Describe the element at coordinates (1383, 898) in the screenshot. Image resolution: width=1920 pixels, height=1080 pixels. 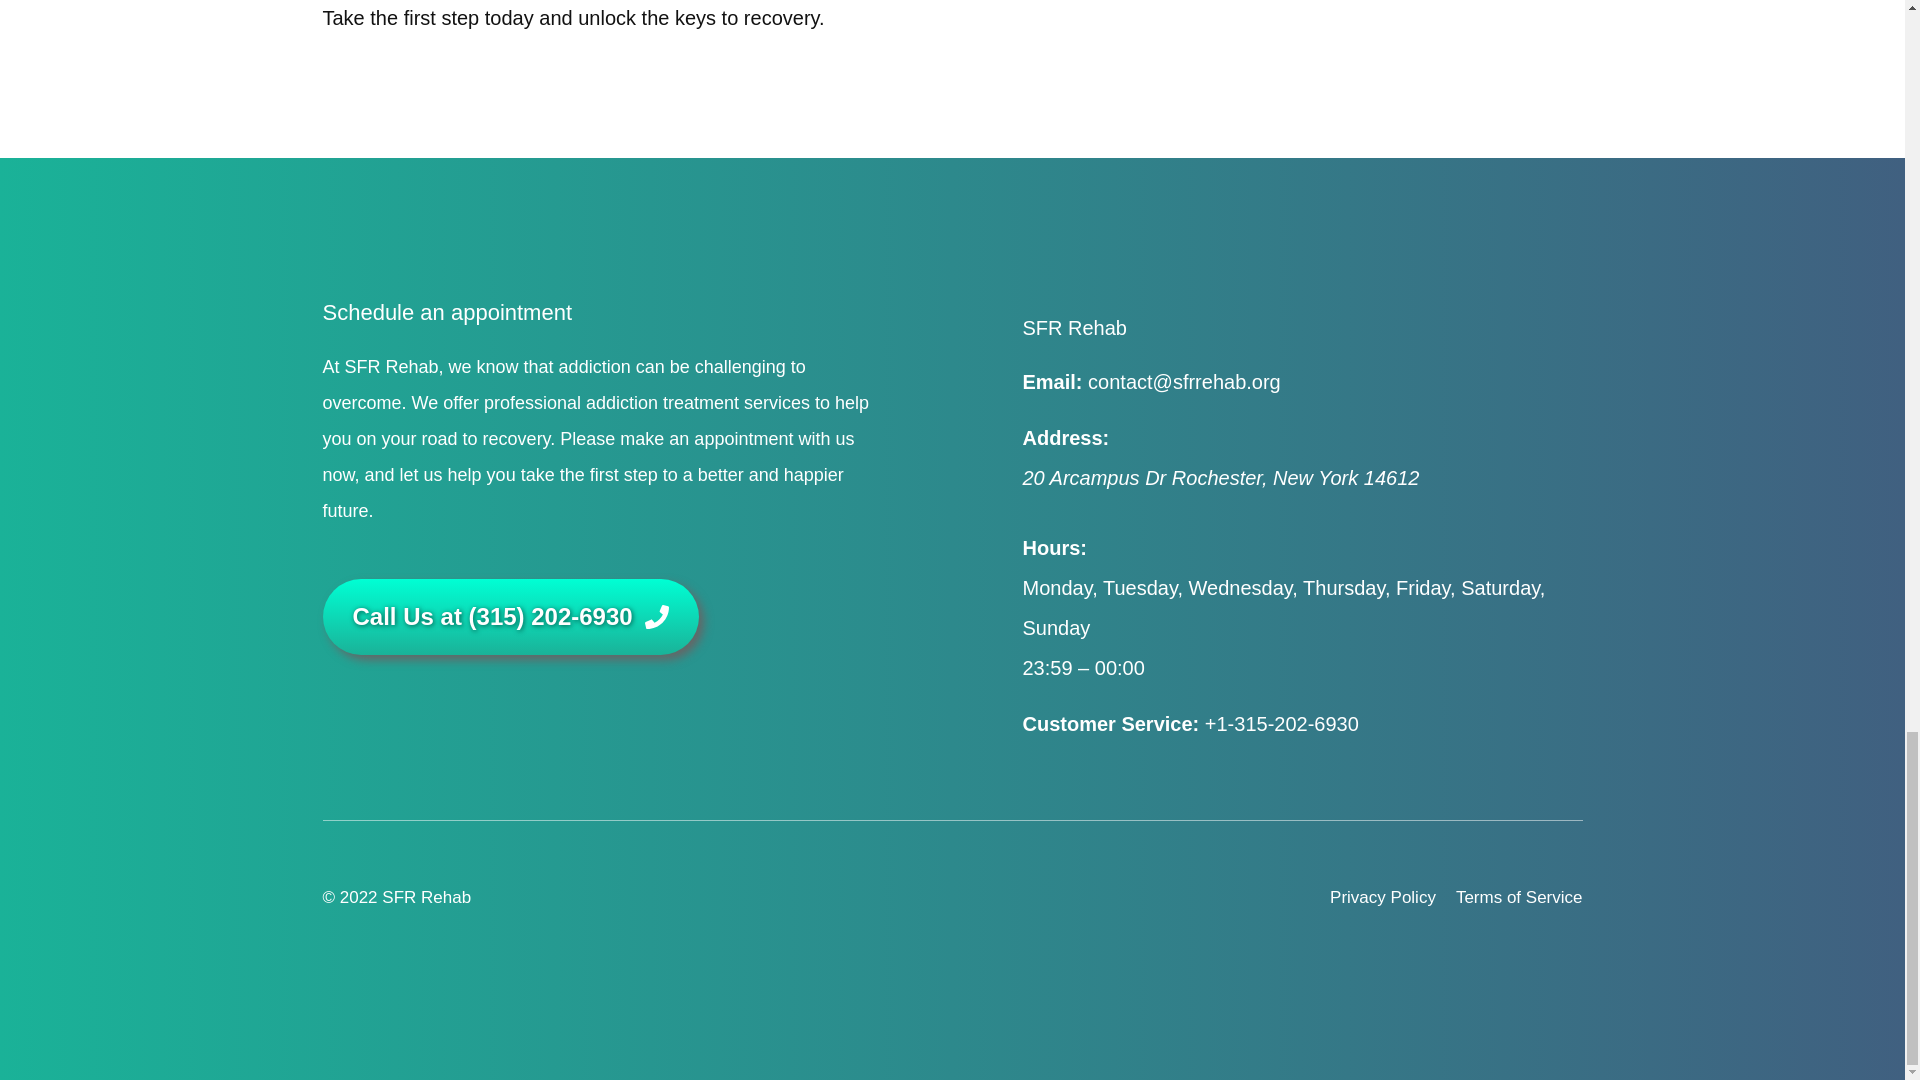
I see `Privacy Policy` at that location.